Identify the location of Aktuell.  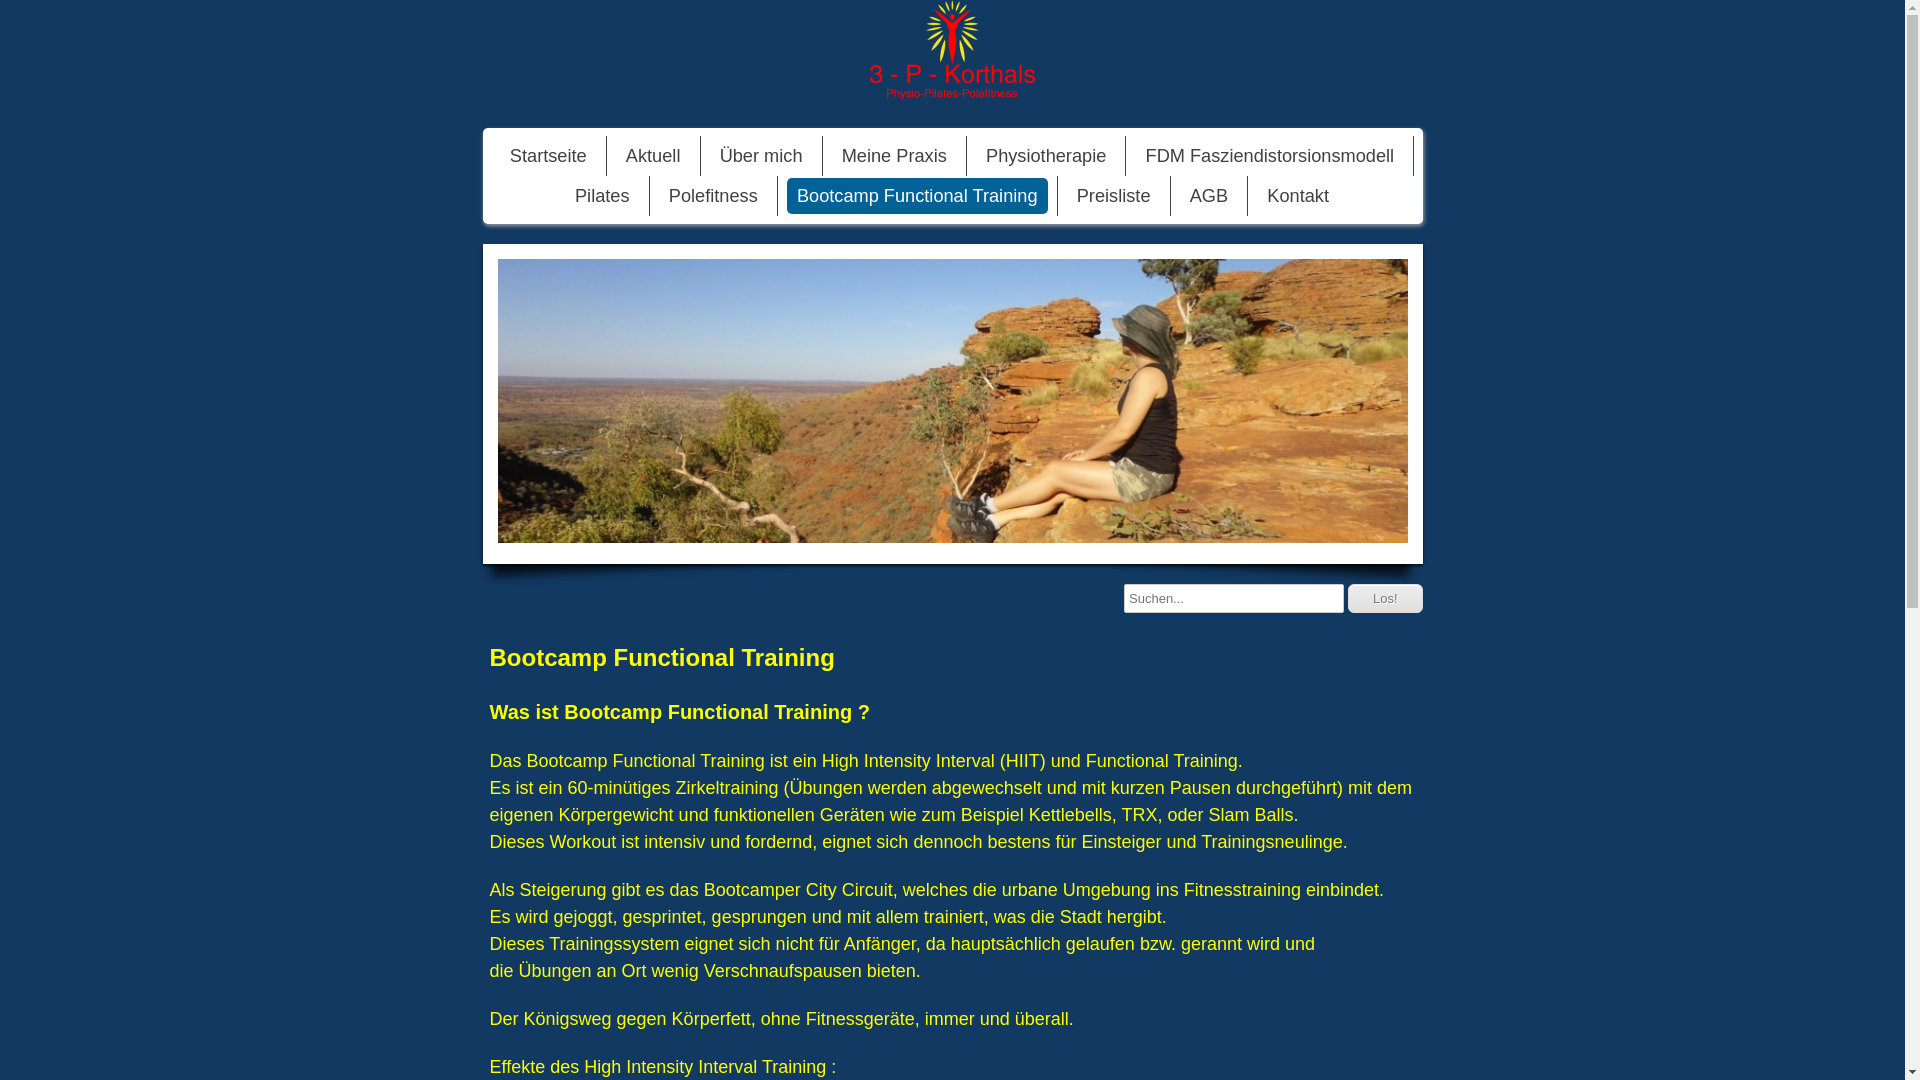
(654, 156).